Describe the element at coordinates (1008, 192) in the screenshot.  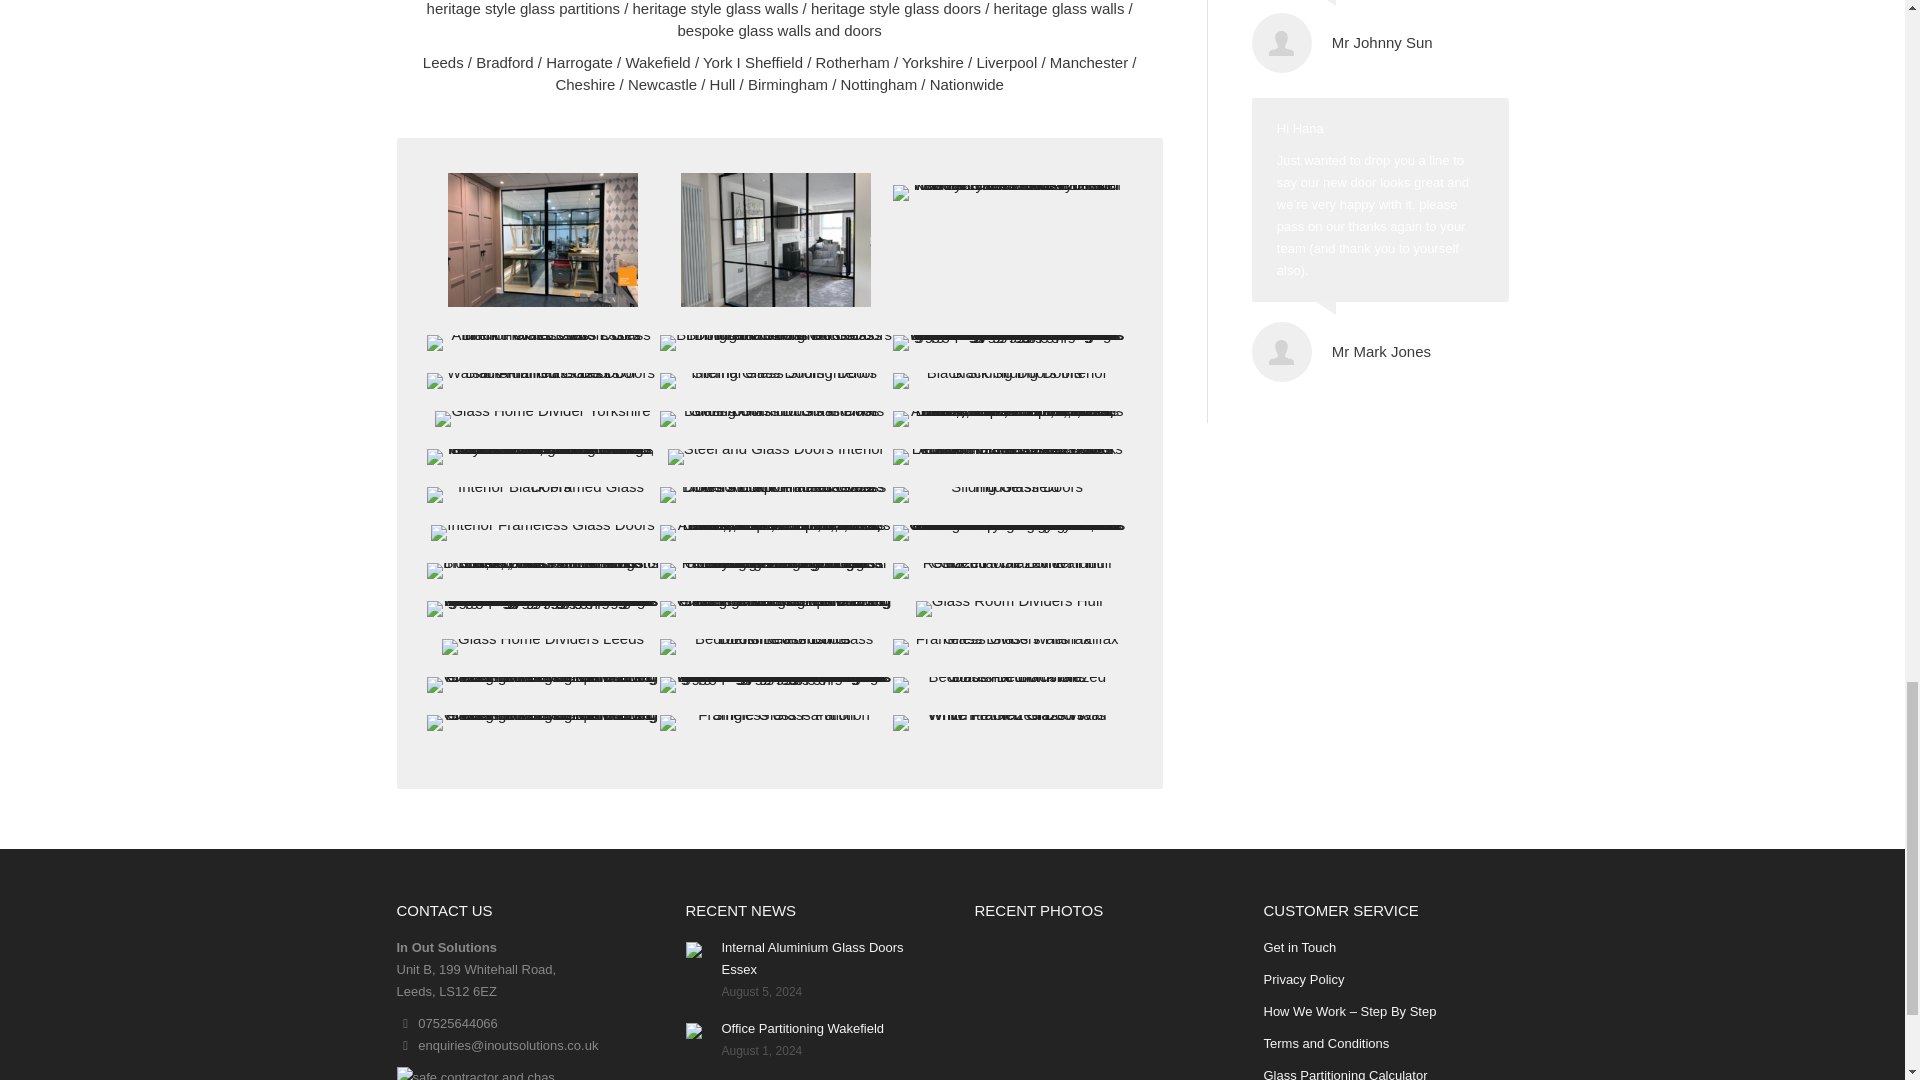
I see `Industrial Glass Partitions` at that location.